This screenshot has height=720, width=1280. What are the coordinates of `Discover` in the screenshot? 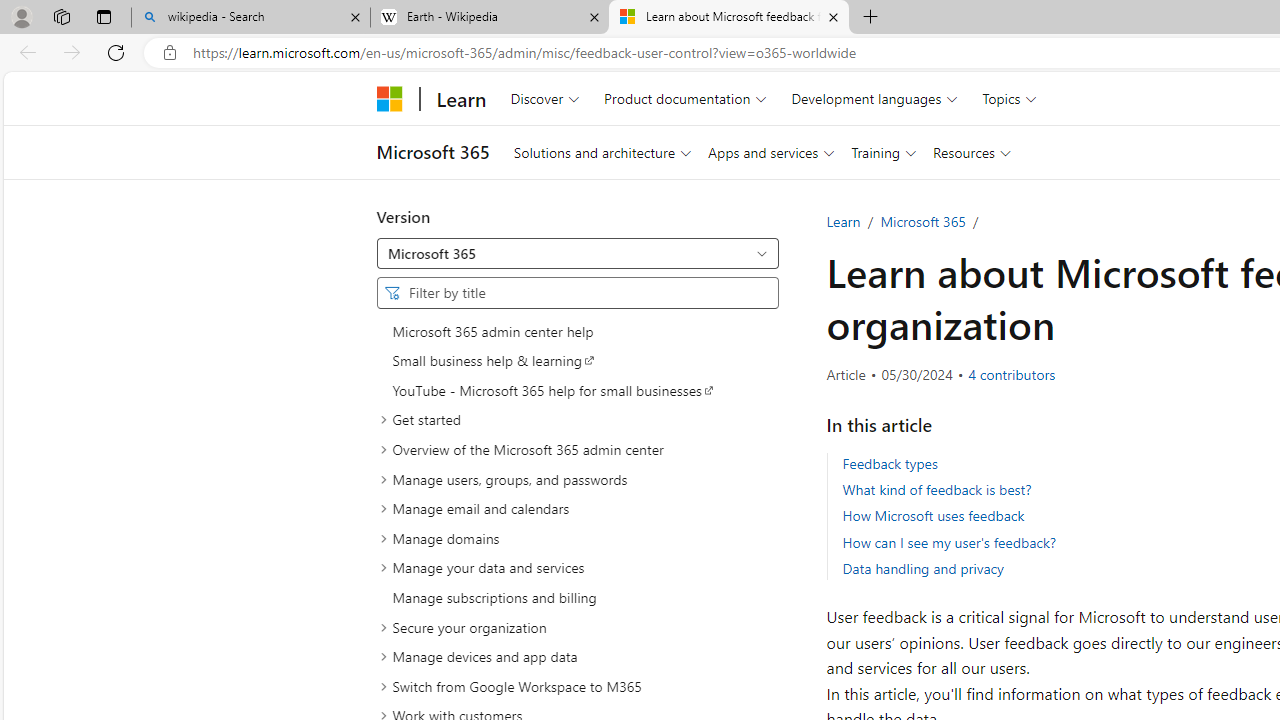 It's located at (544, 98).